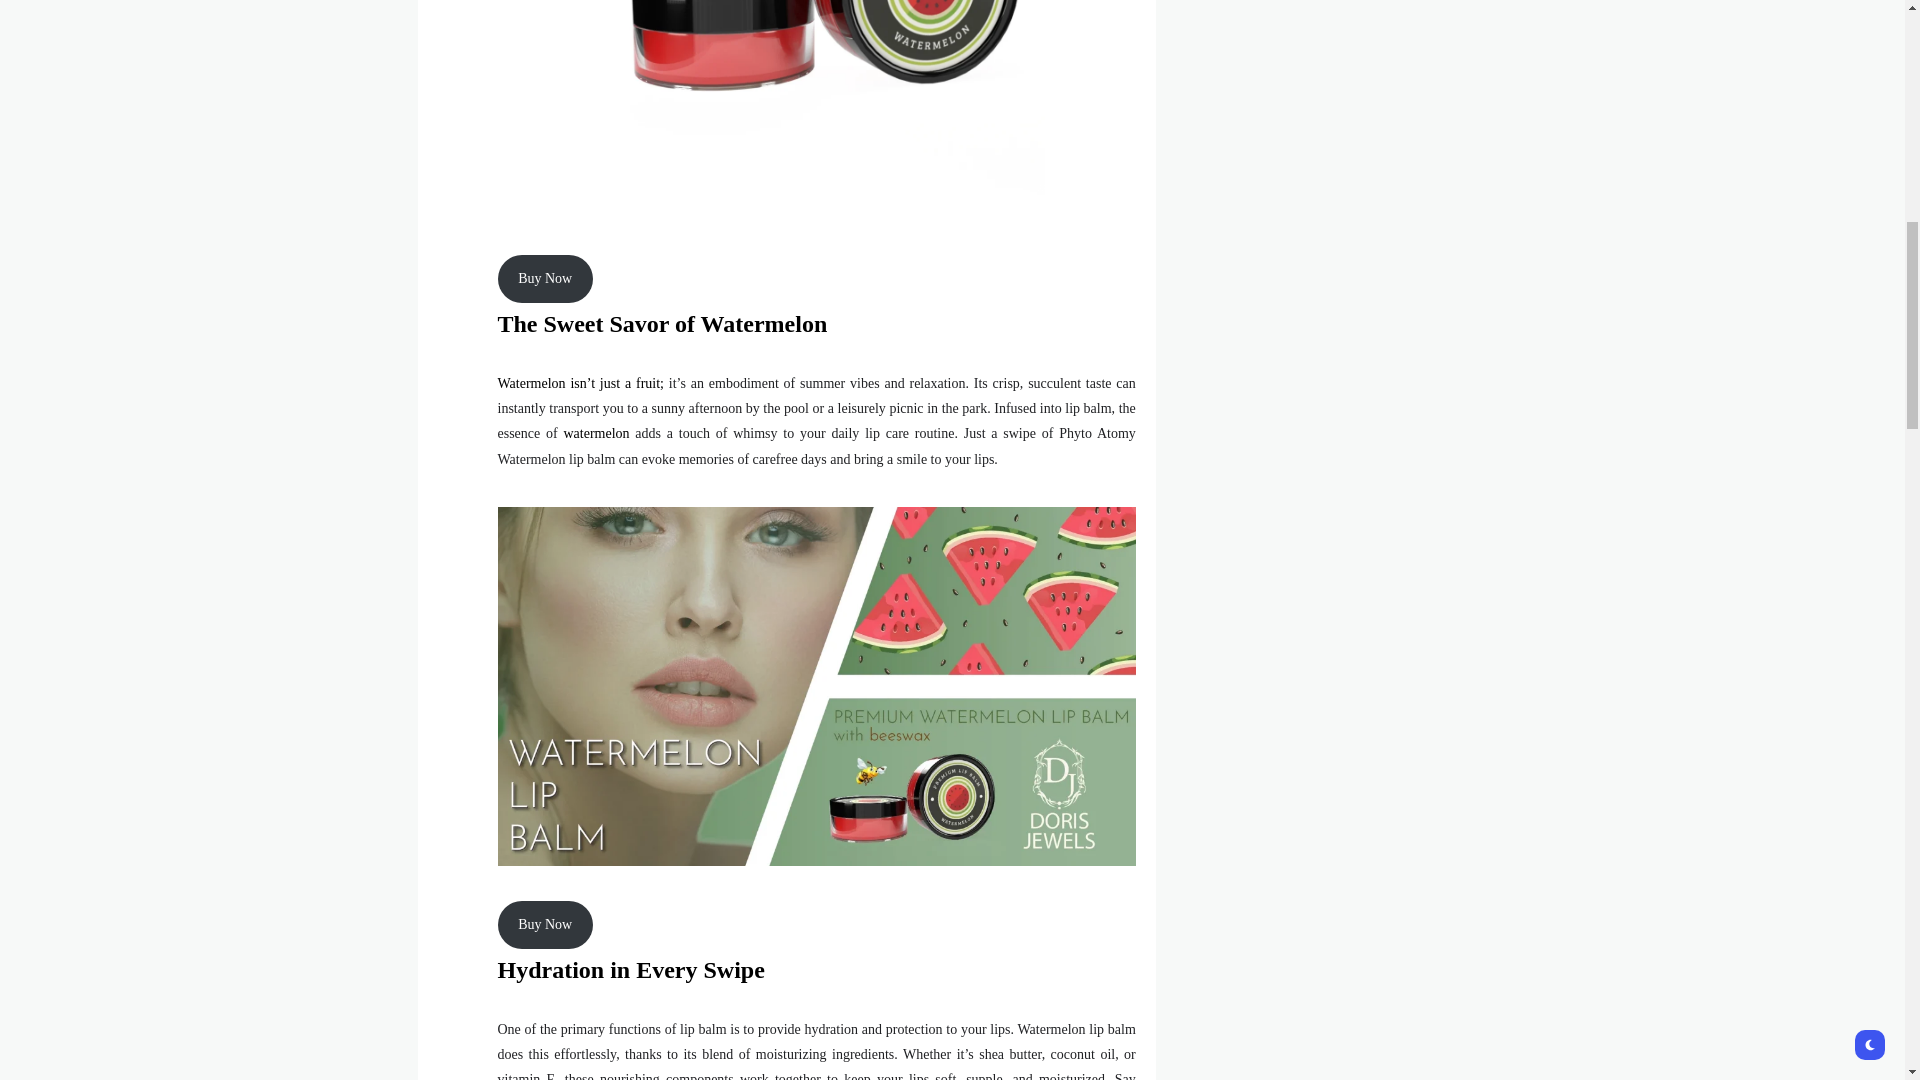 Image resolution: width=1920 pixels, height=1080 pixels. Describe the element at coordinates (630, 969) in the screenshot. I see `Hydration in Every Swipe` at that location.